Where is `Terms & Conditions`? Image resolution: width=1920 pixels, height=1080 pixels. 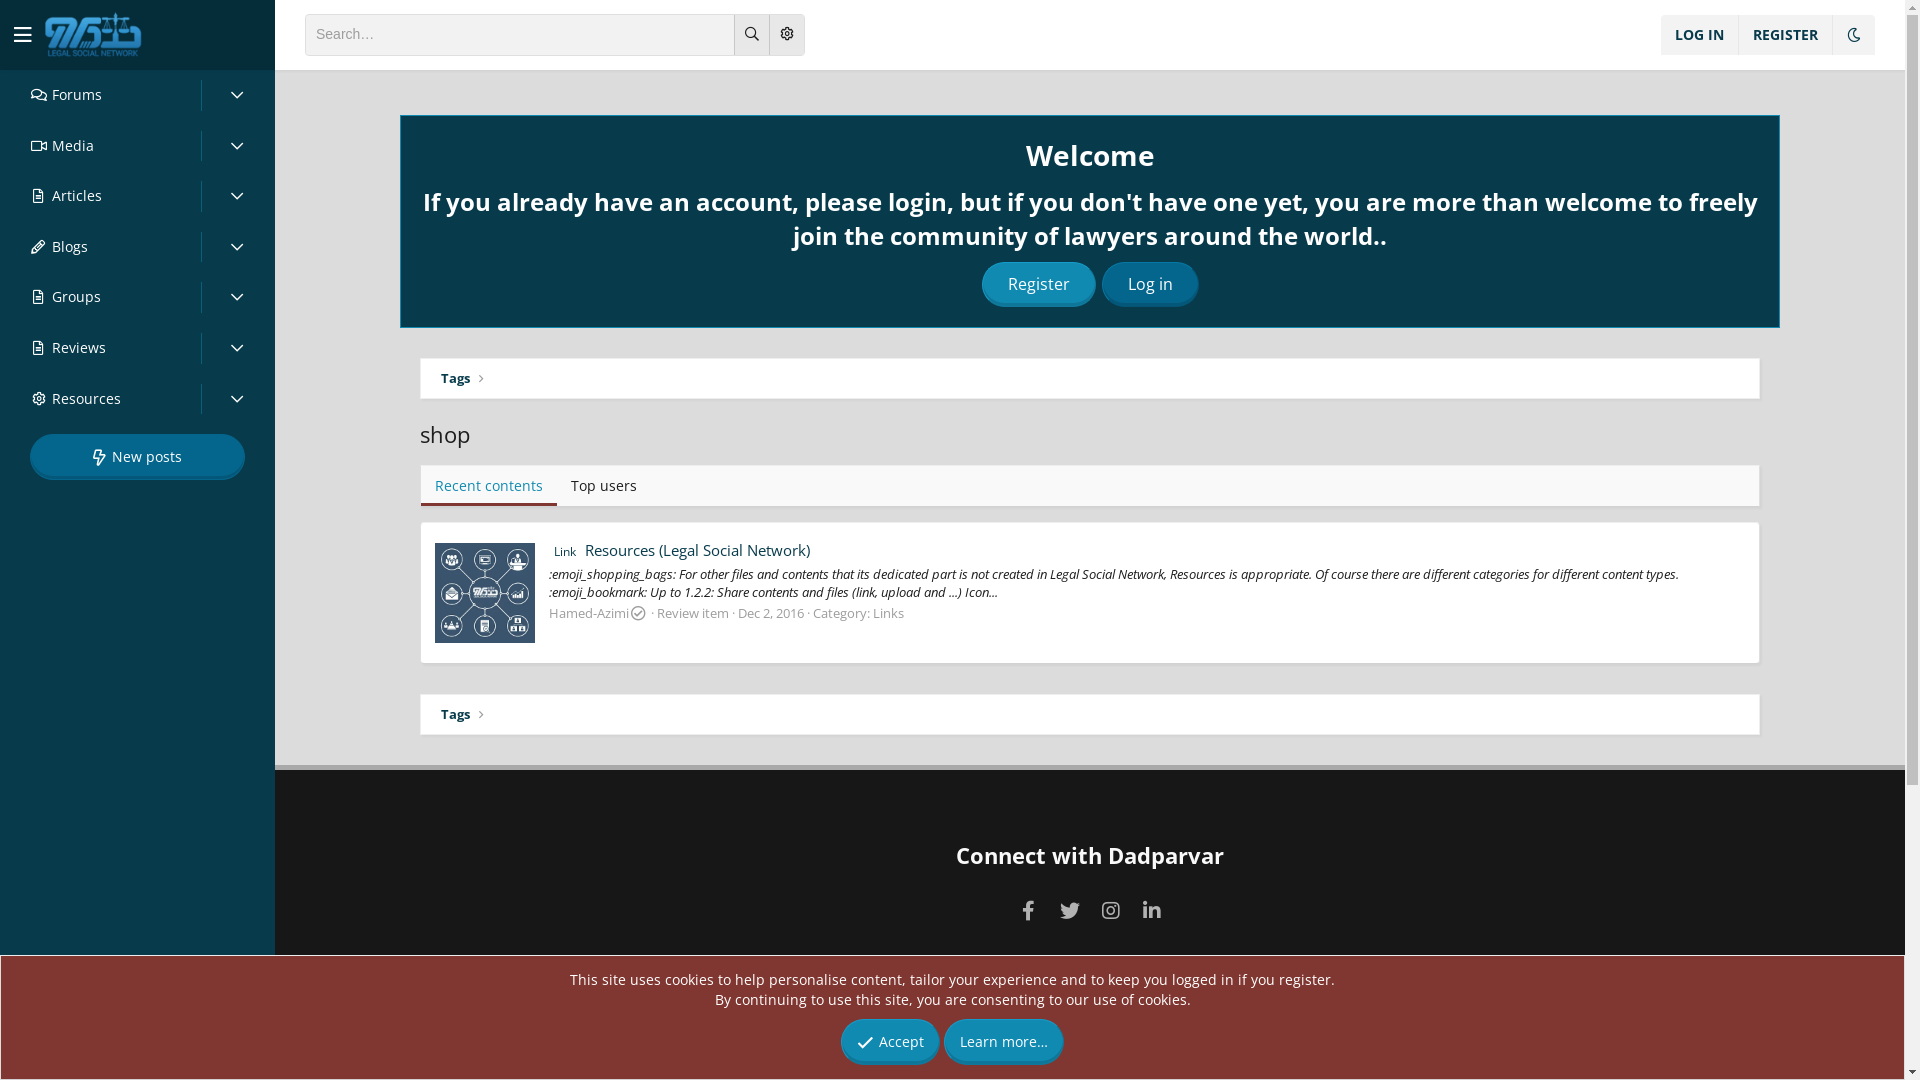 Terms & Conditions is located at coordinates (1514, 1052).